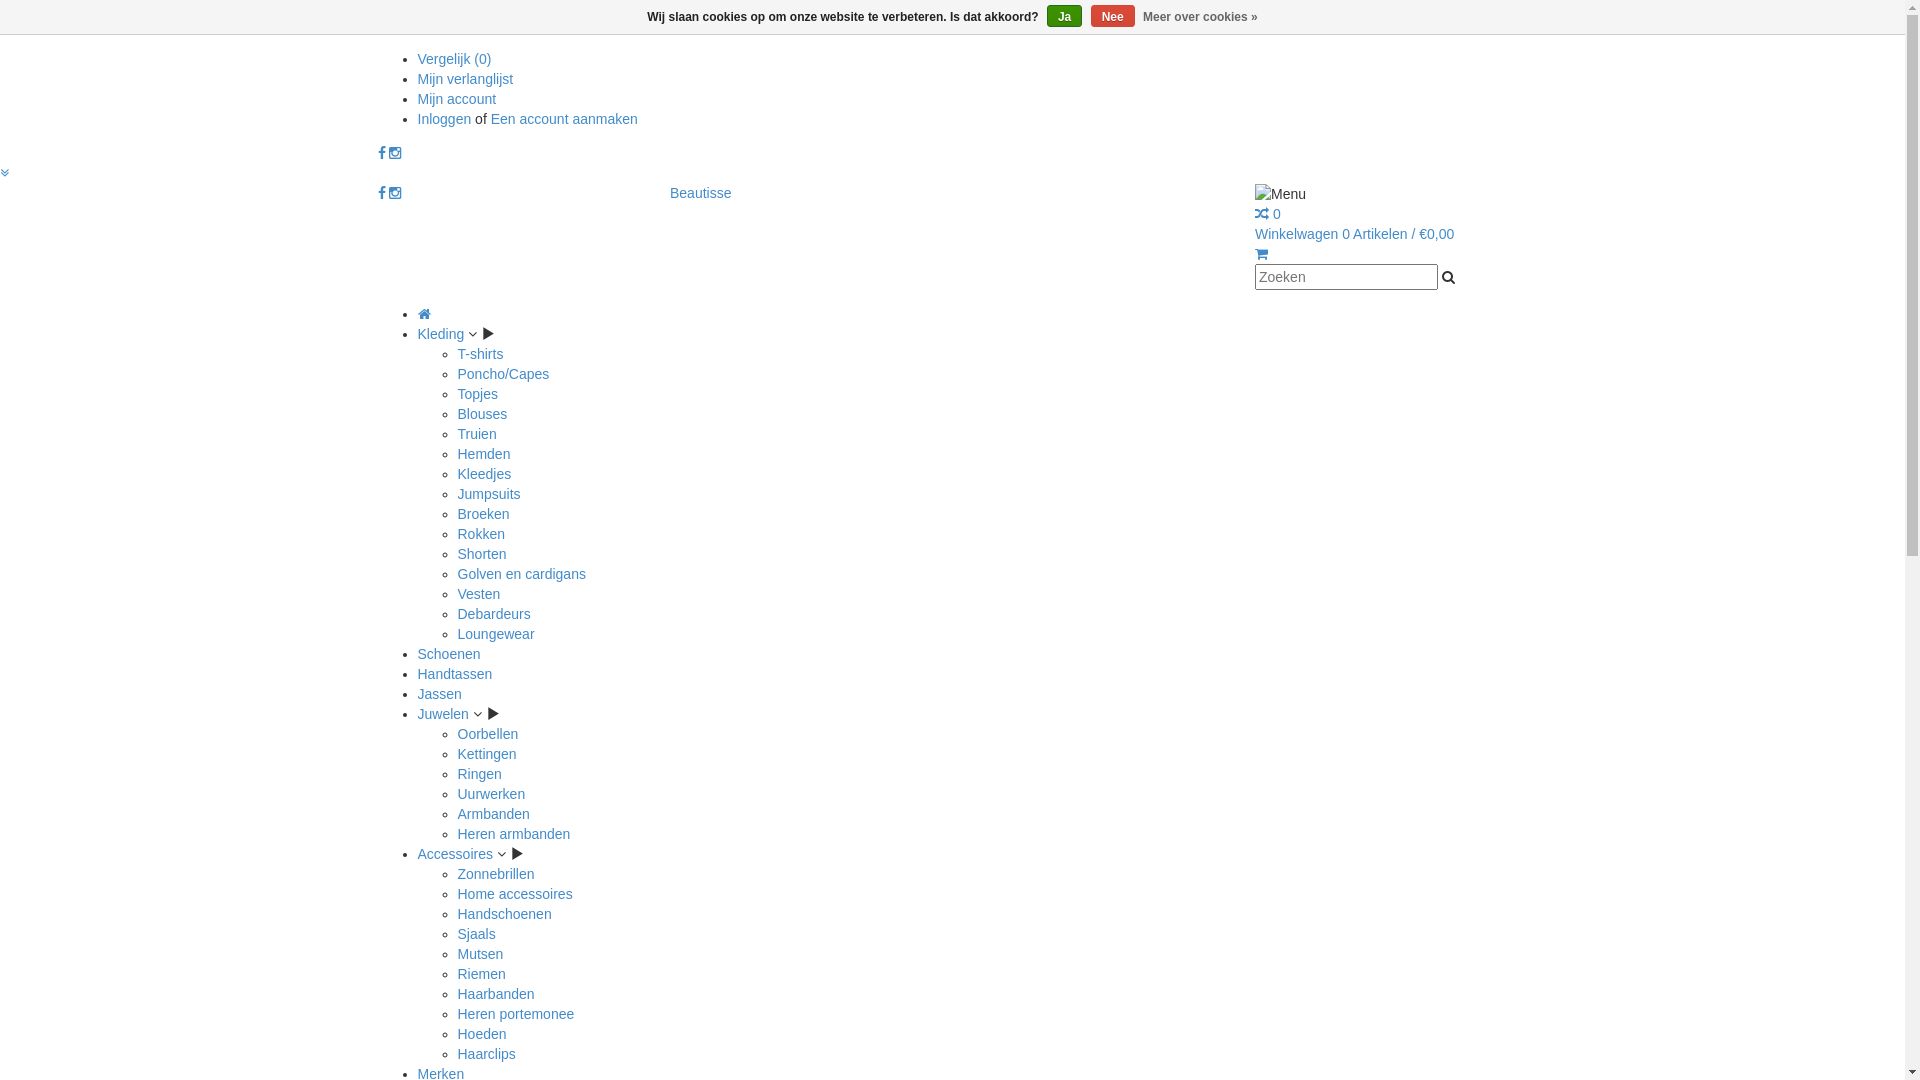 The image size is (1920, 1080). Describe the element at coordinates (458, 99) in the screenshot. I see `Mijn account` at that location.